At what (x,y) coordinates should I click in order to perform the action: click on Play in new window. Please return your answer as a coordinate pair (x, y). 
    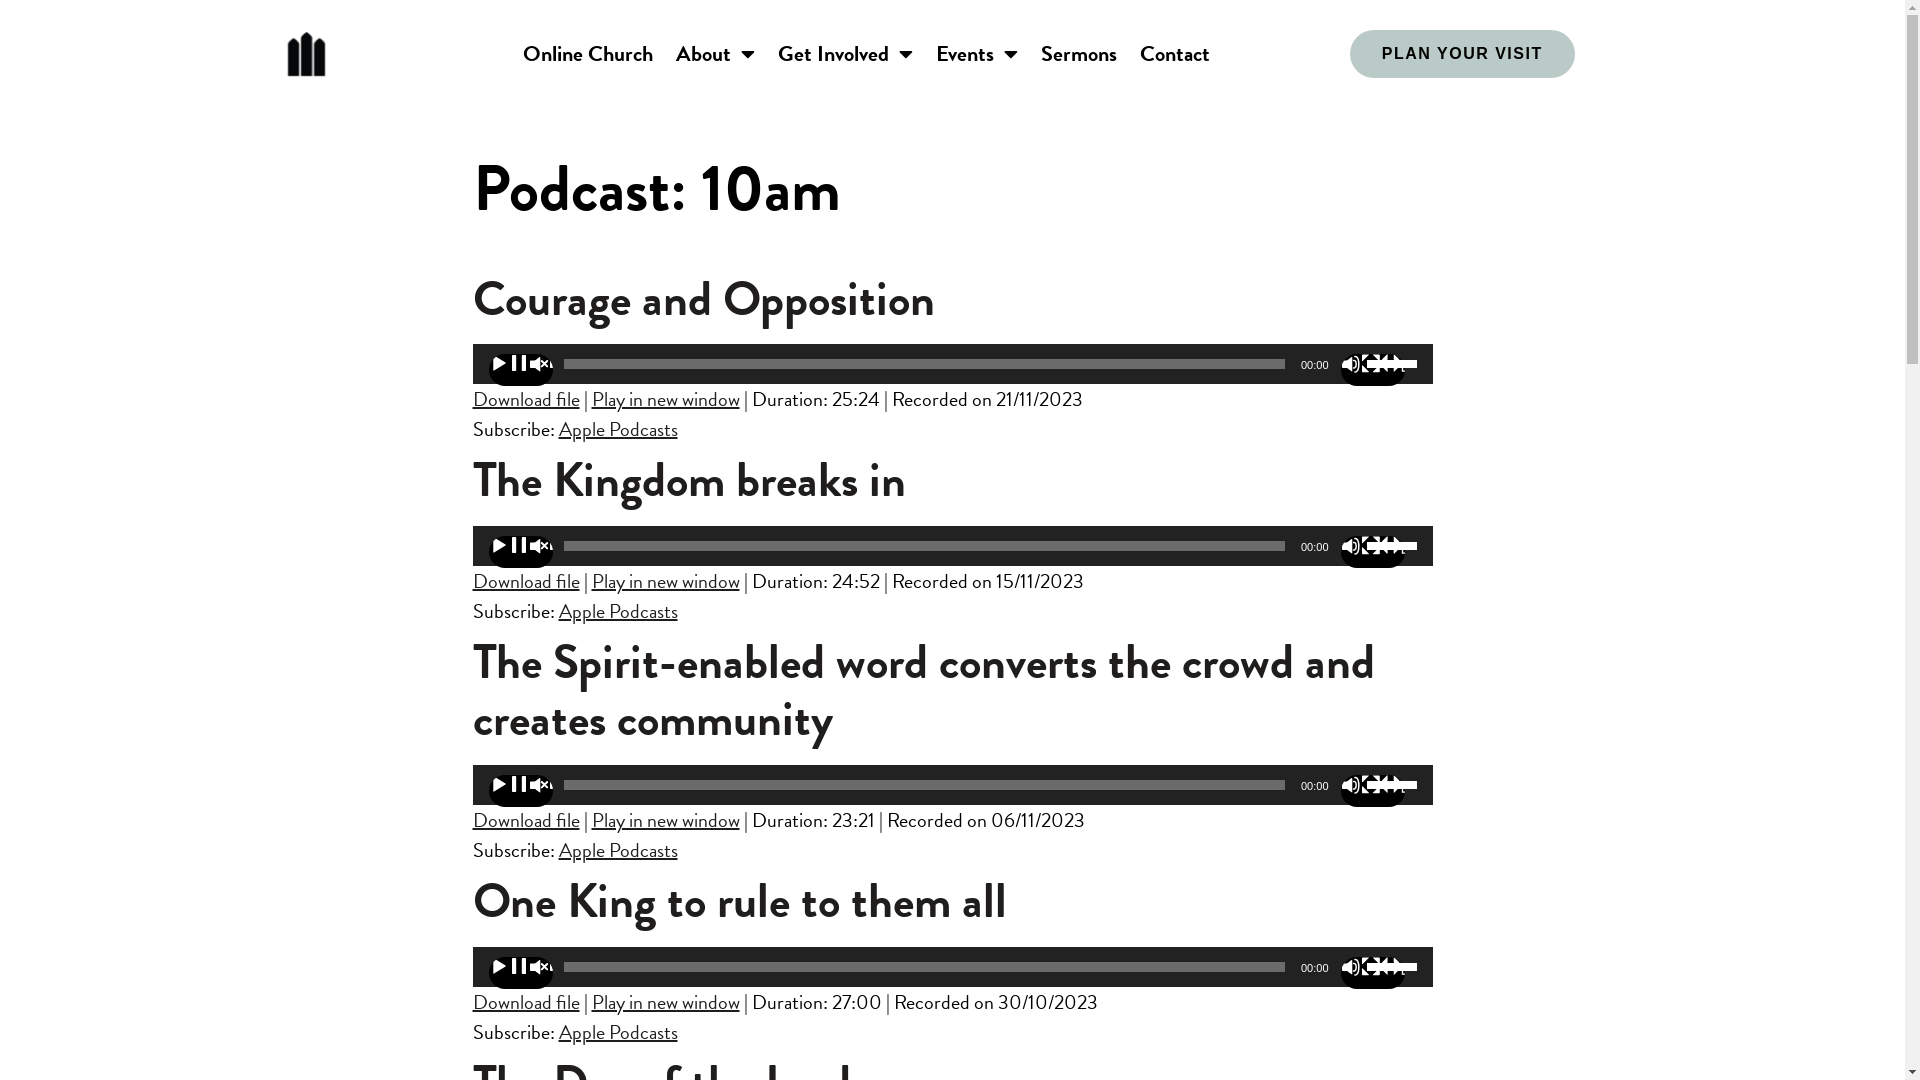
    Looking at the image, I should click on (666, 1002).